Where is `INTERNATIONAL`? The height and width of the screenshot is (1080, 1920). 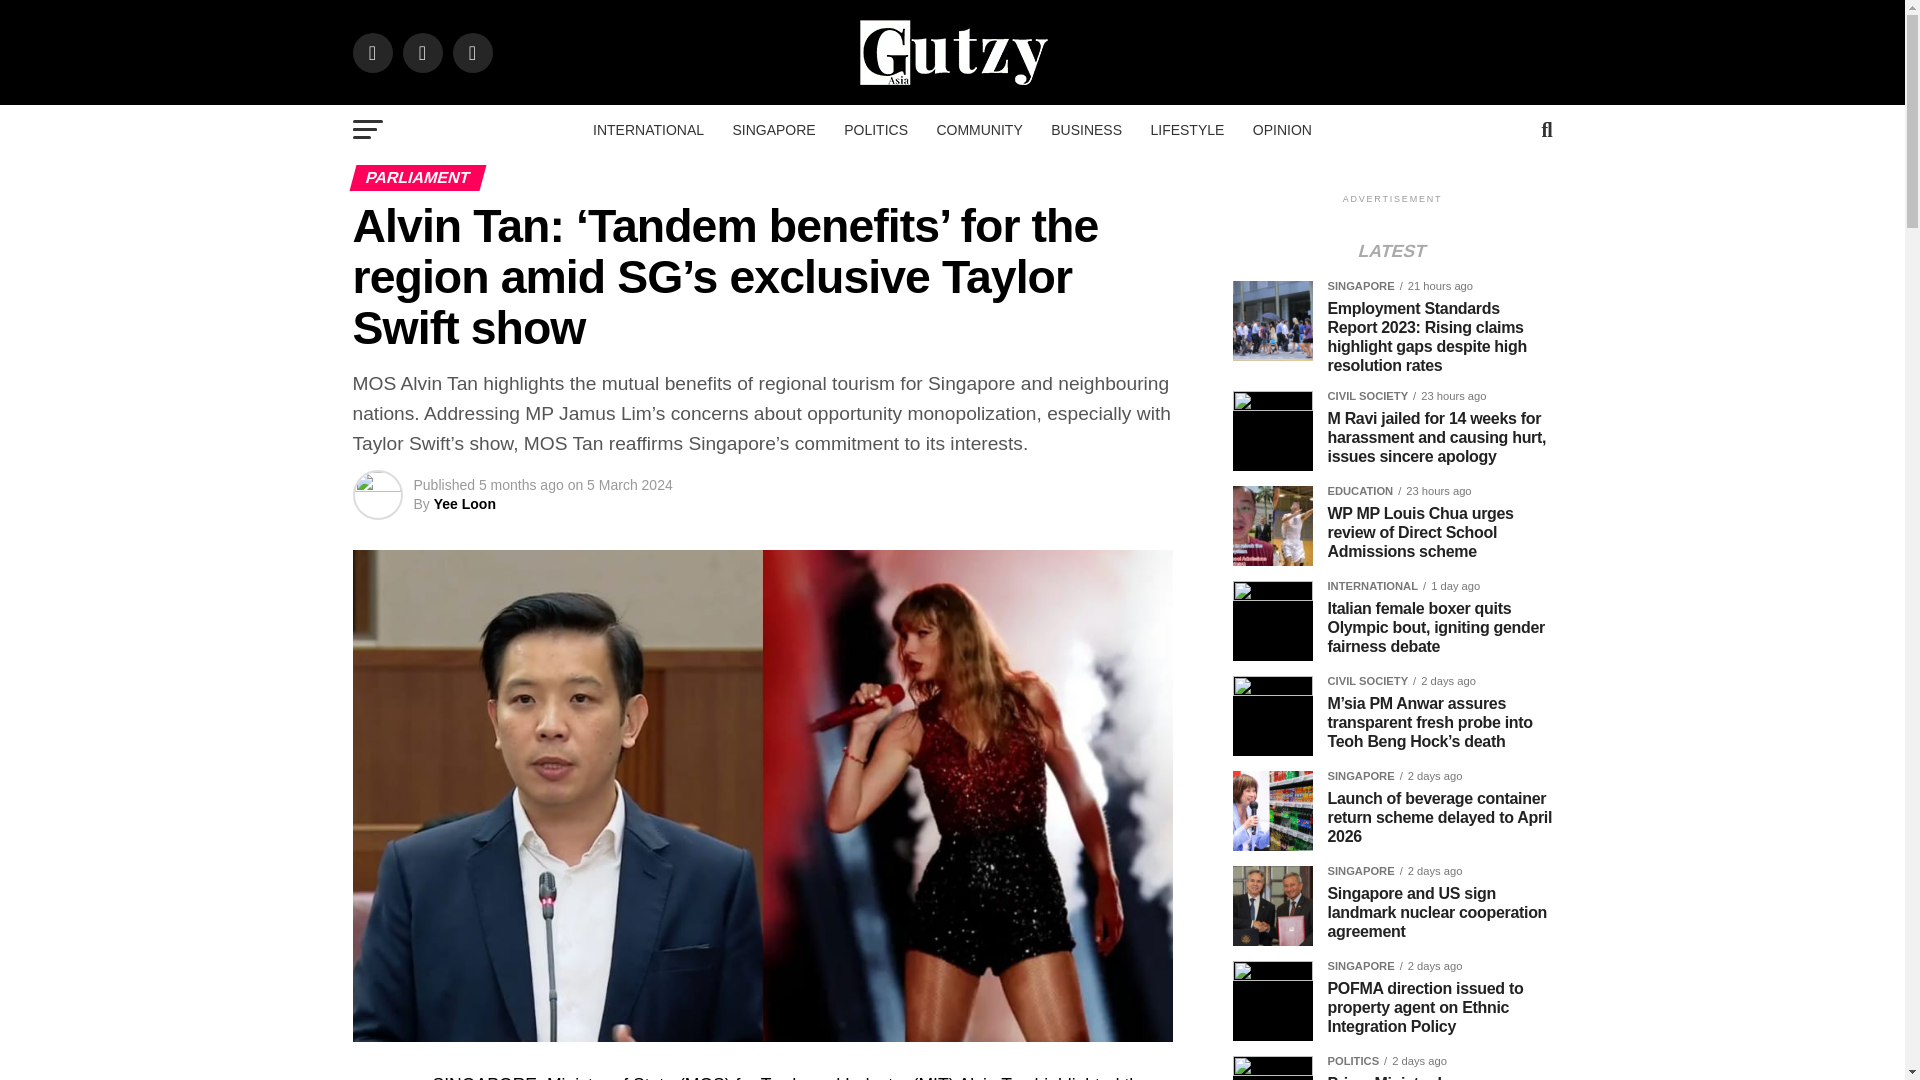
INTERNATIONAL is located at coordinates (648, 130).